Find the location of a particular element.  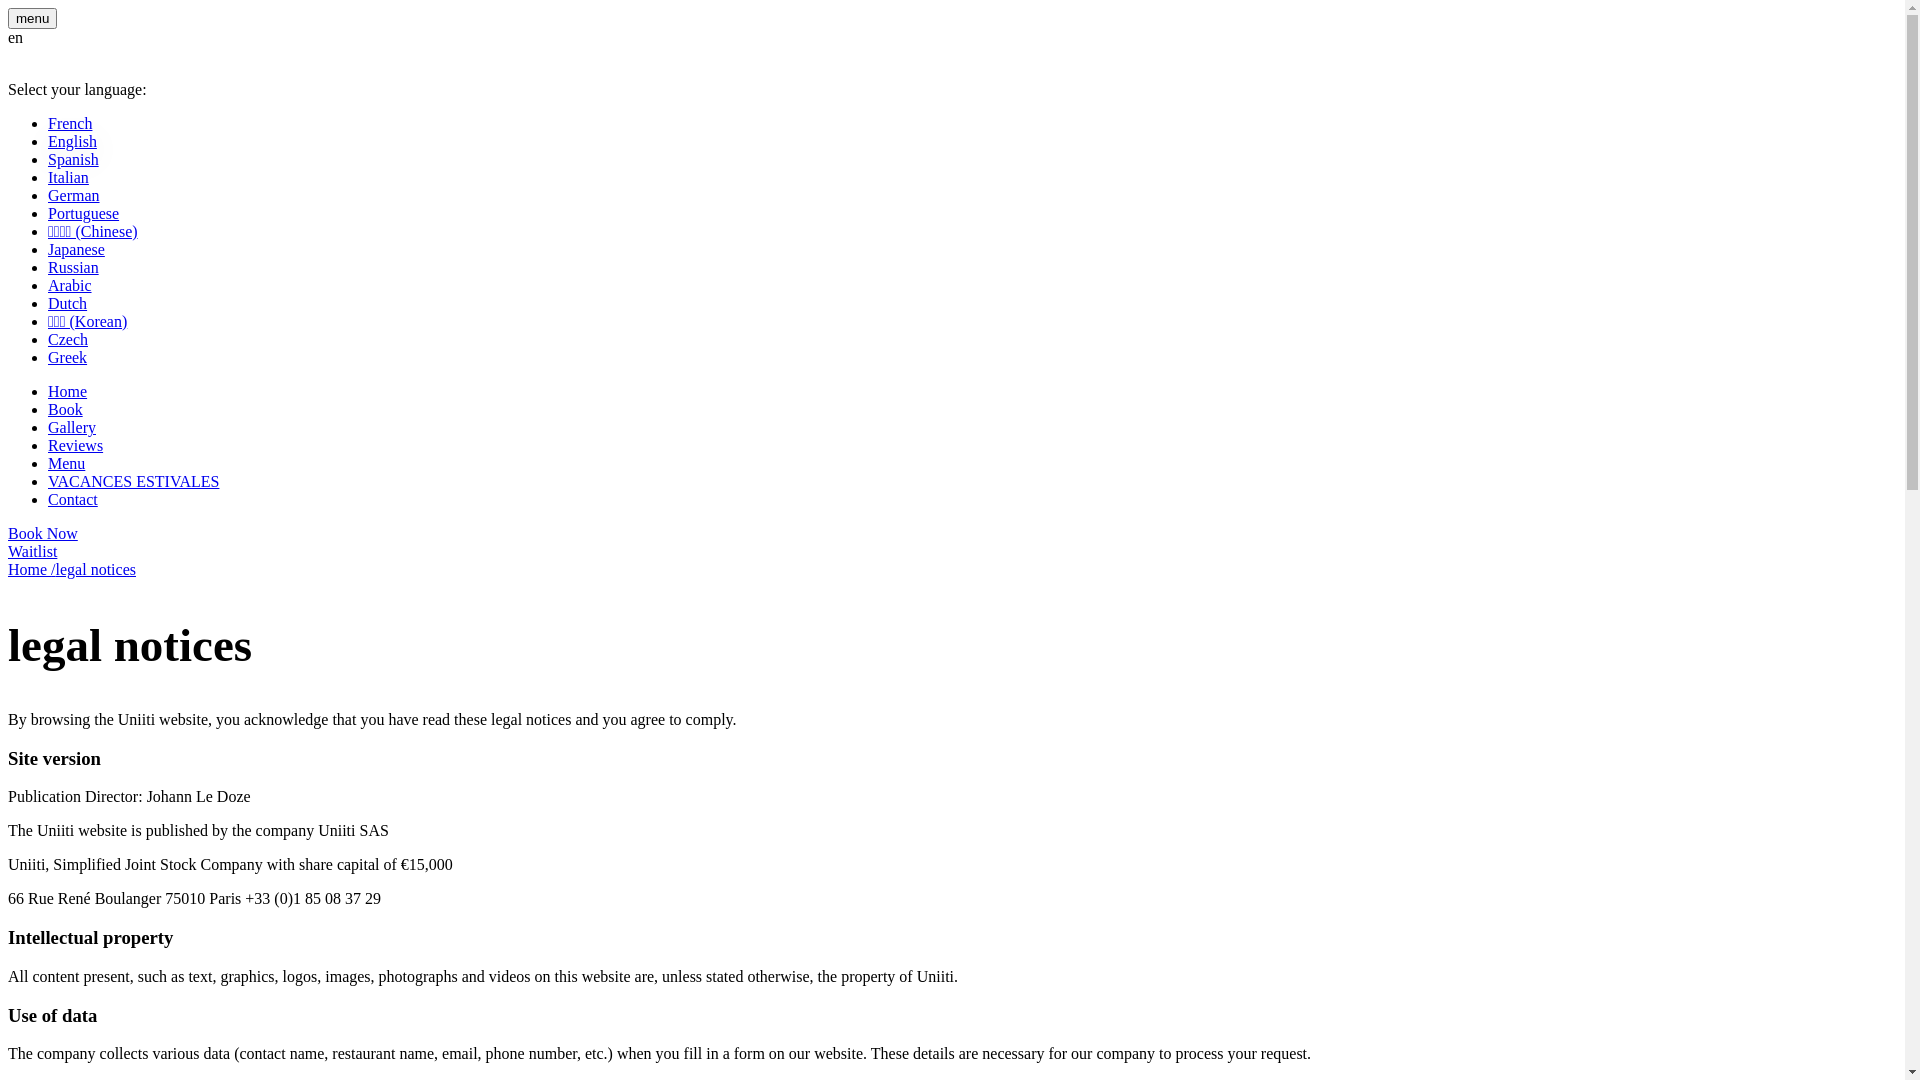

Japanese is located at coordinates (76, 250).